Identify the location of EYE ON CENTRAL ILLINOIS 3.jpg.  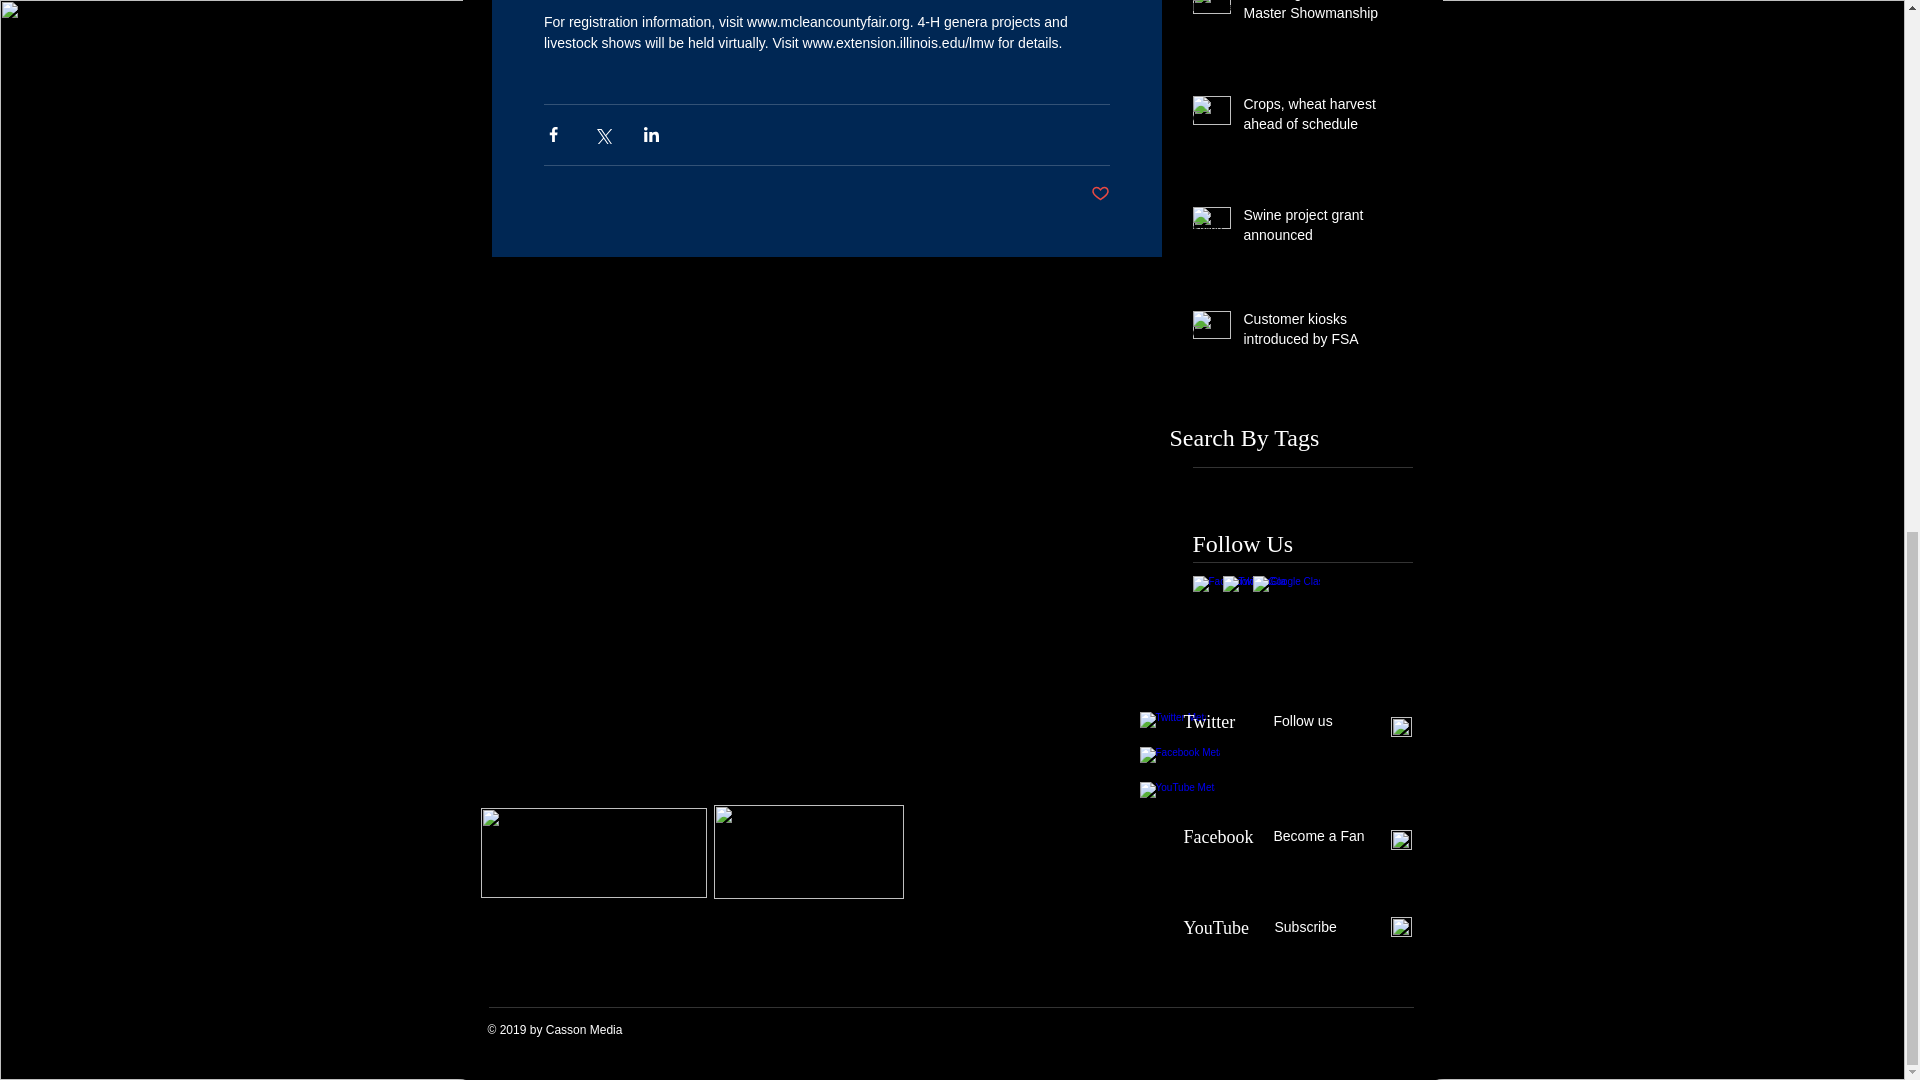
(809, 851).